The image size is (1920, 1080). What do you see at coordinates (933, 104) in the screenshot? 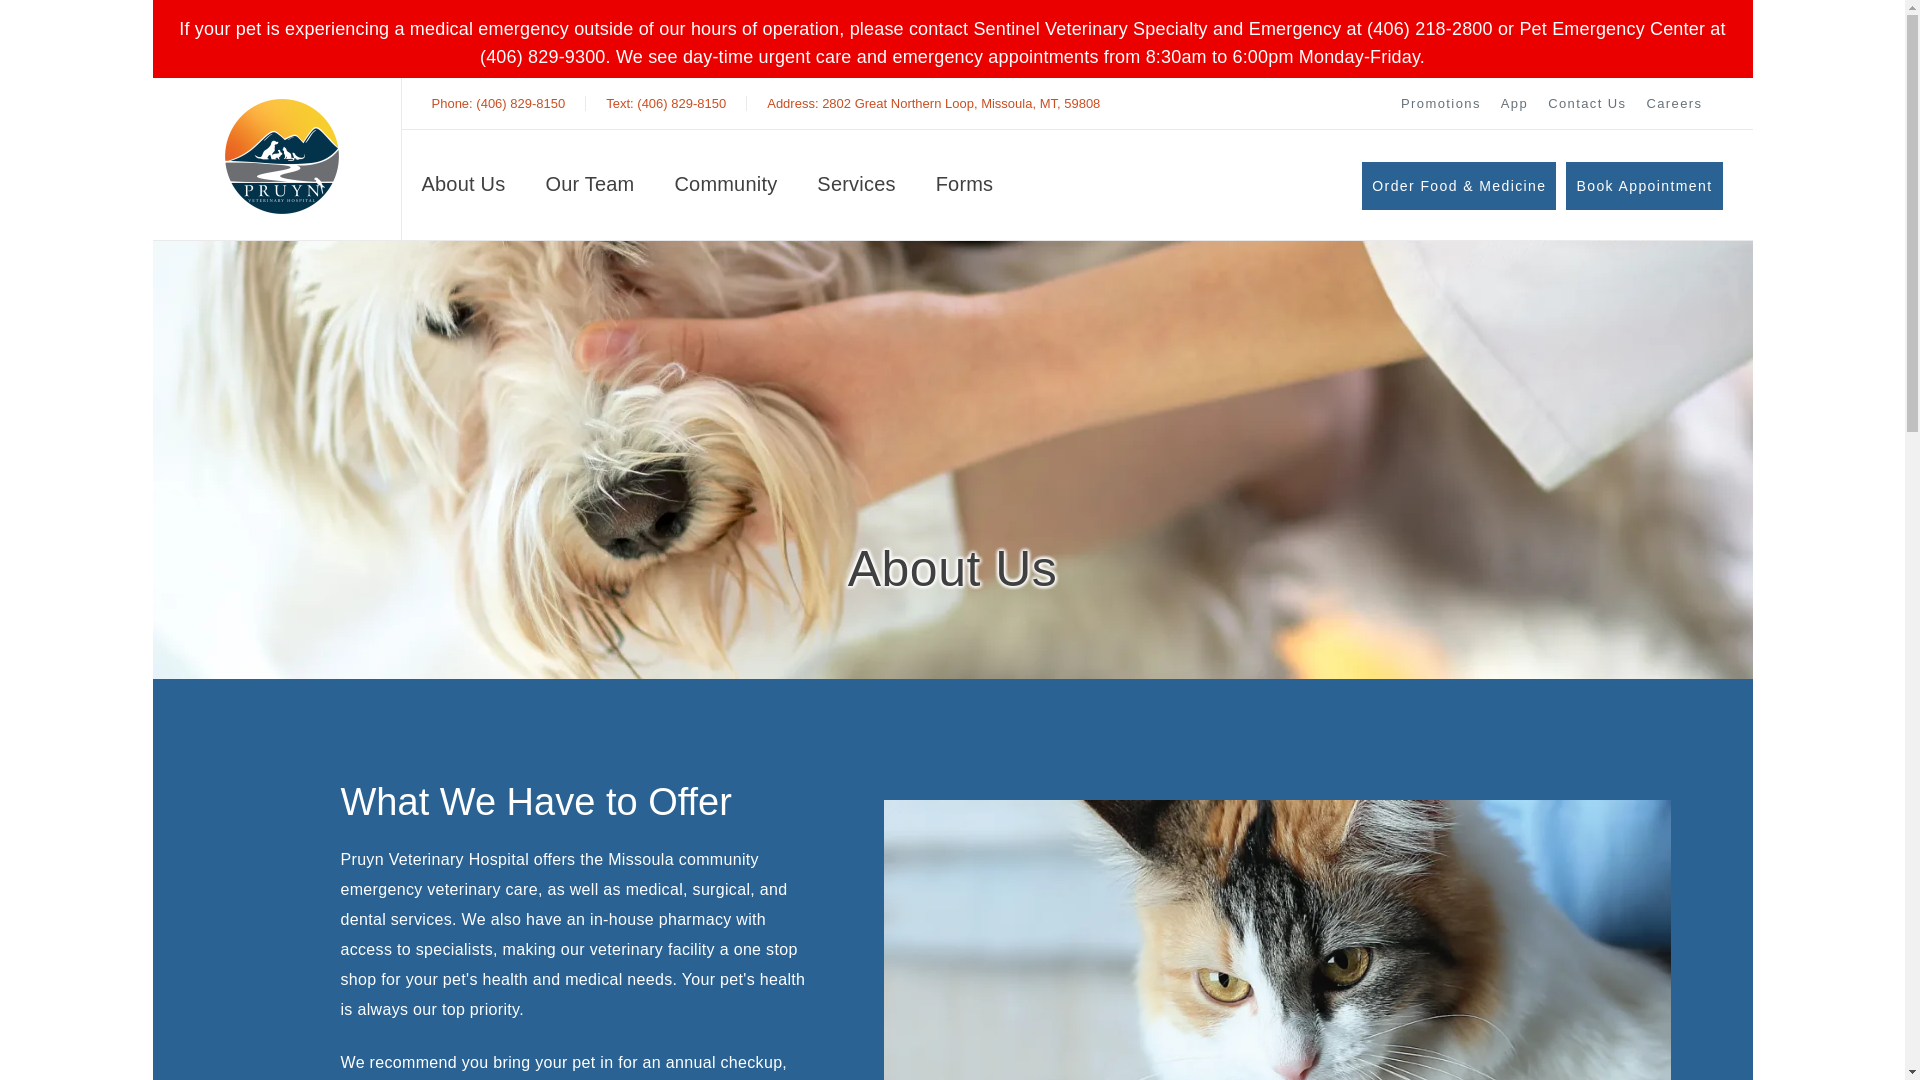
I see `Promotions` at bounding box center [933, 104].